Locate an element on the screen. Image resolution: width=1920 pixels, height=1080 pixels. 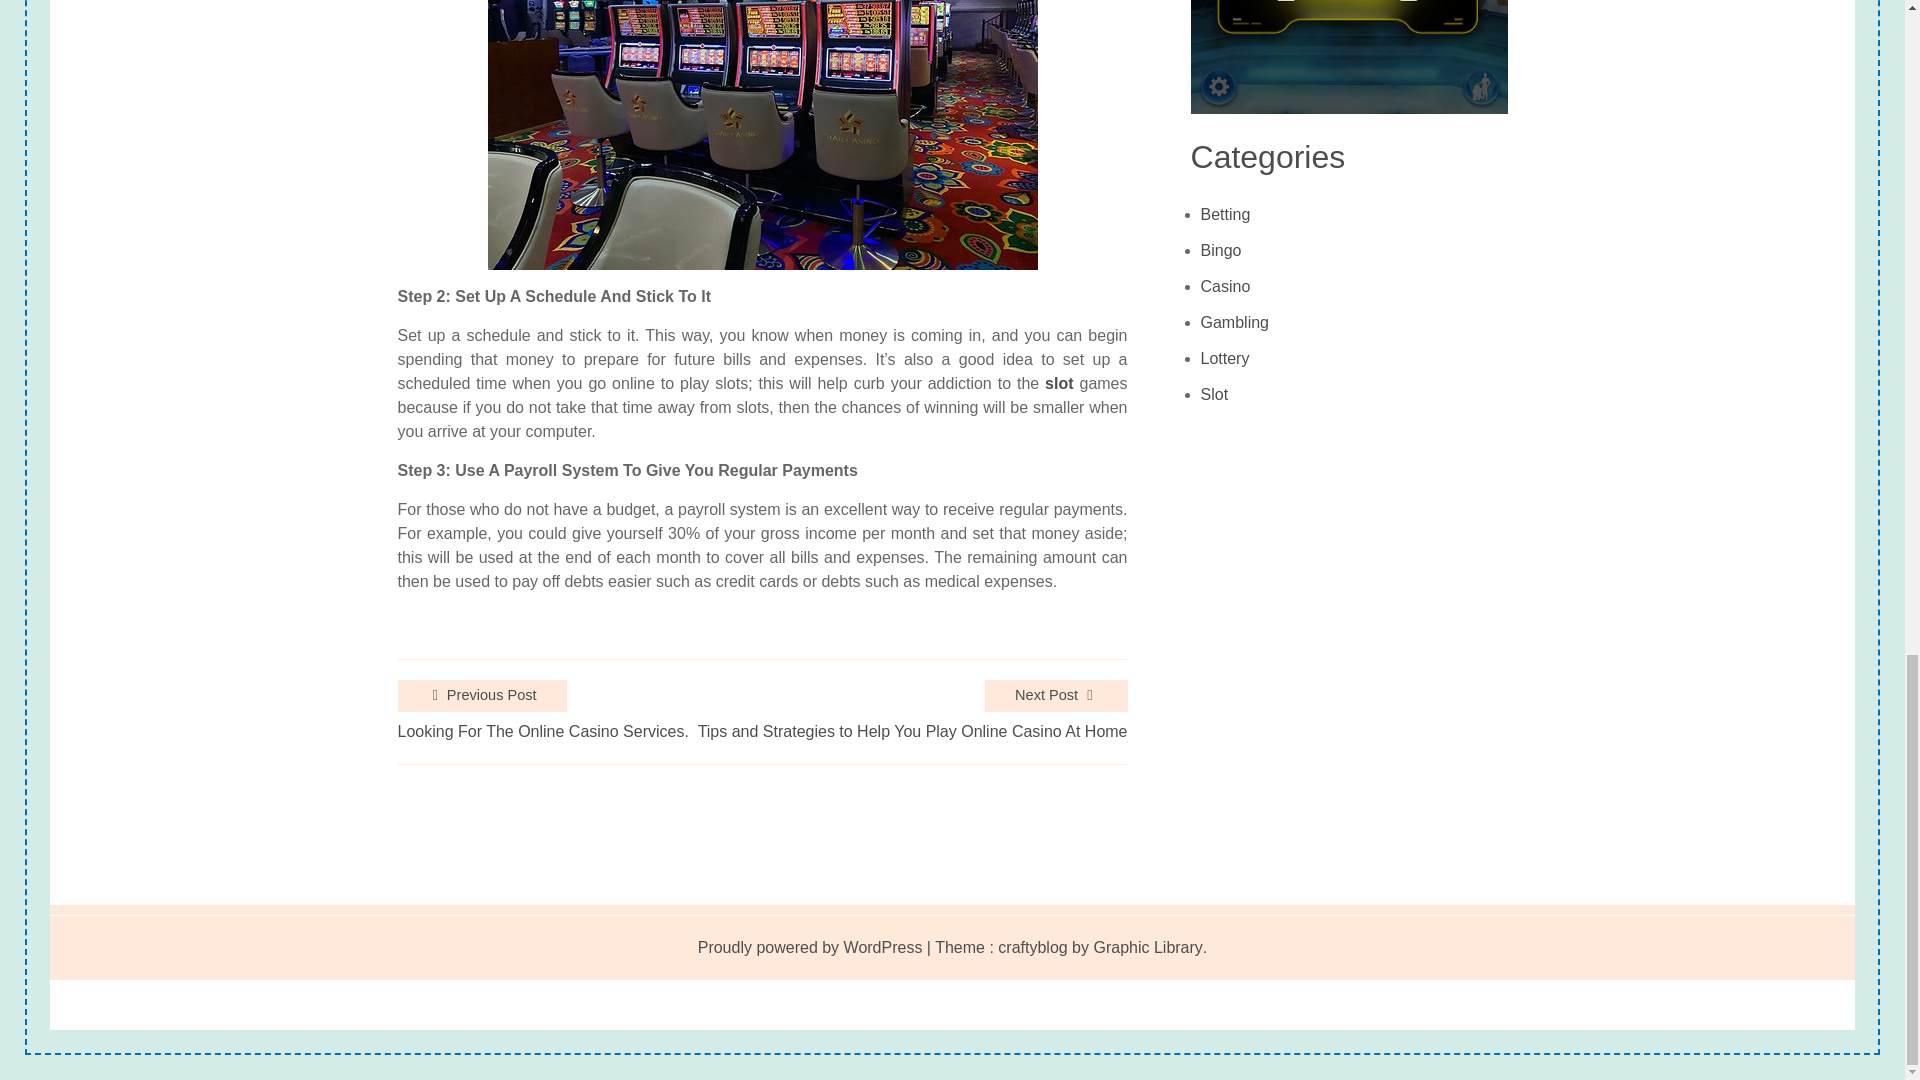
Gambling is located at coordinates (1235, 322).